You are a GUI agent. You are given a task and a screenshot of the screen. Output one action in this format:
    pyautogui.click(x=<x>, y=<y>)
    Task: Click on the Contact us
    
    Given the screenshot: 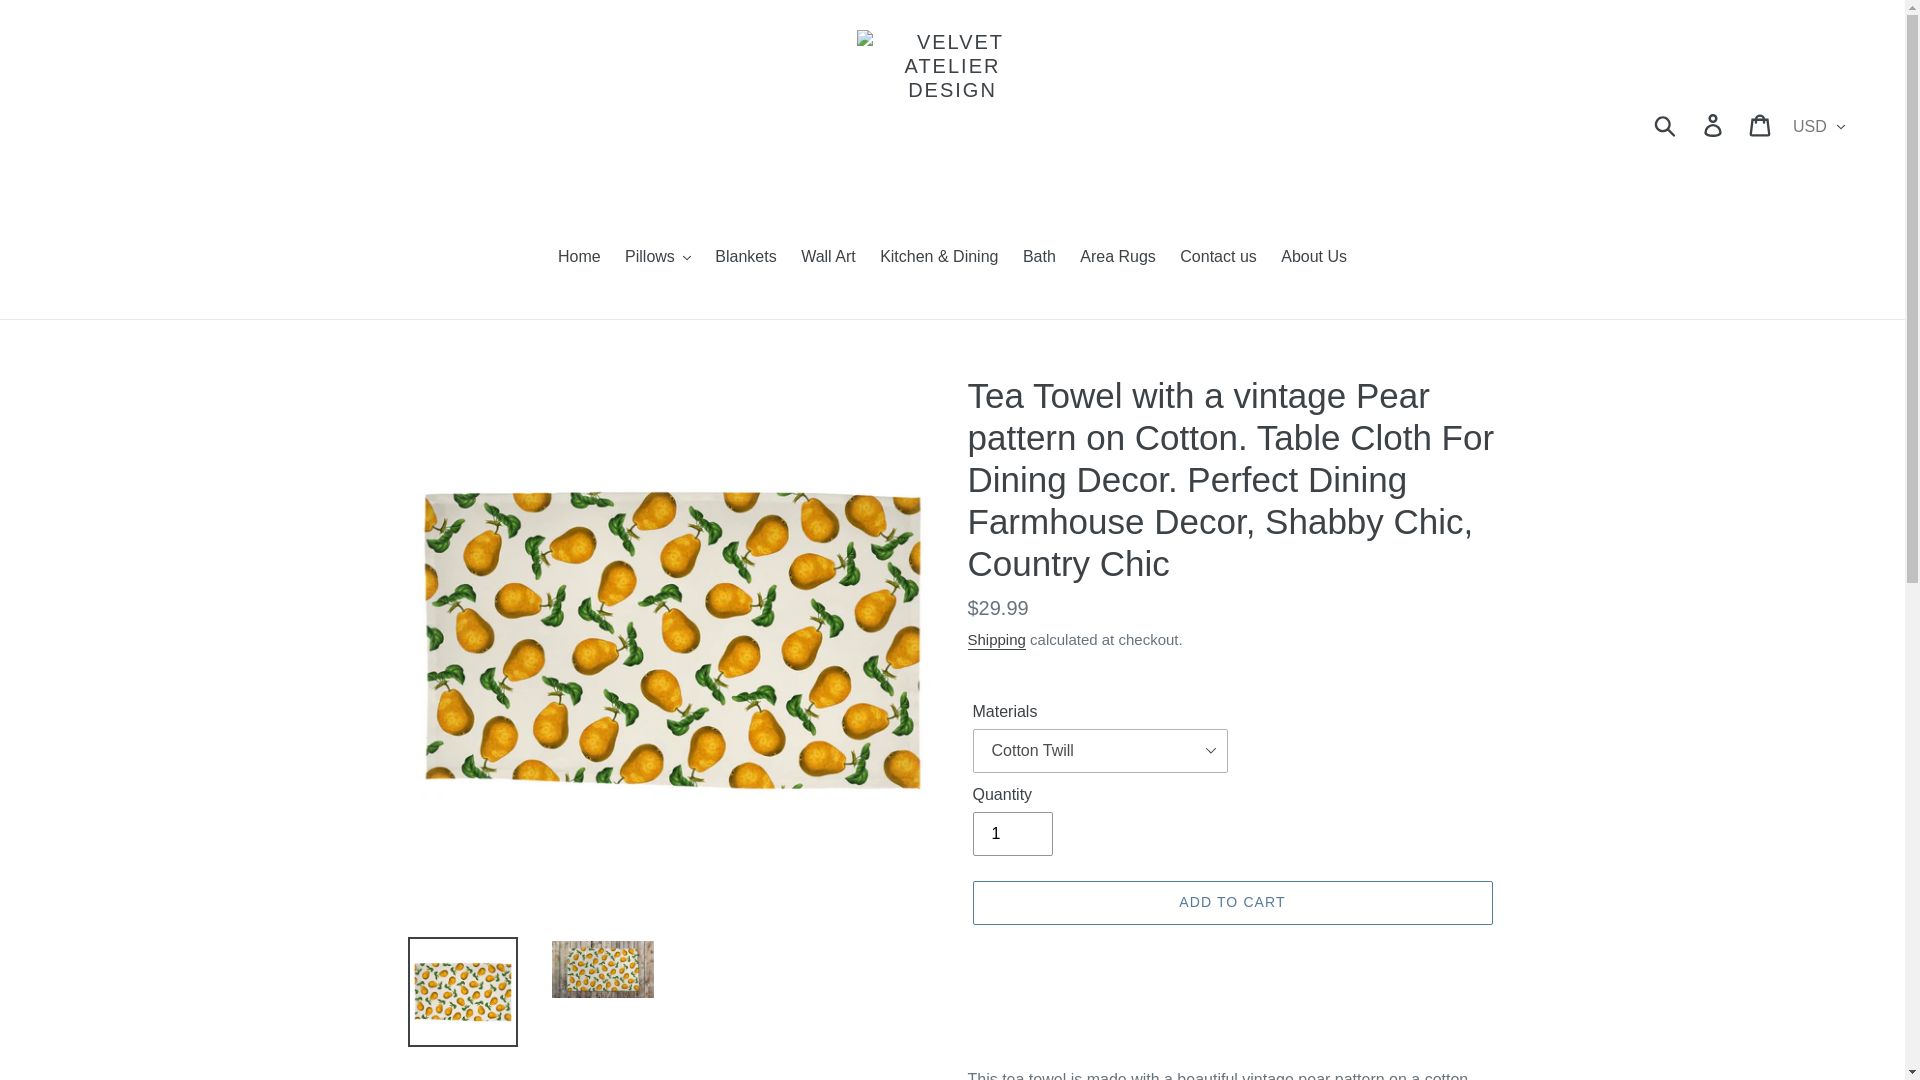 What is the action you would take?
    pyautogui.click(x=1217, y=258)
    